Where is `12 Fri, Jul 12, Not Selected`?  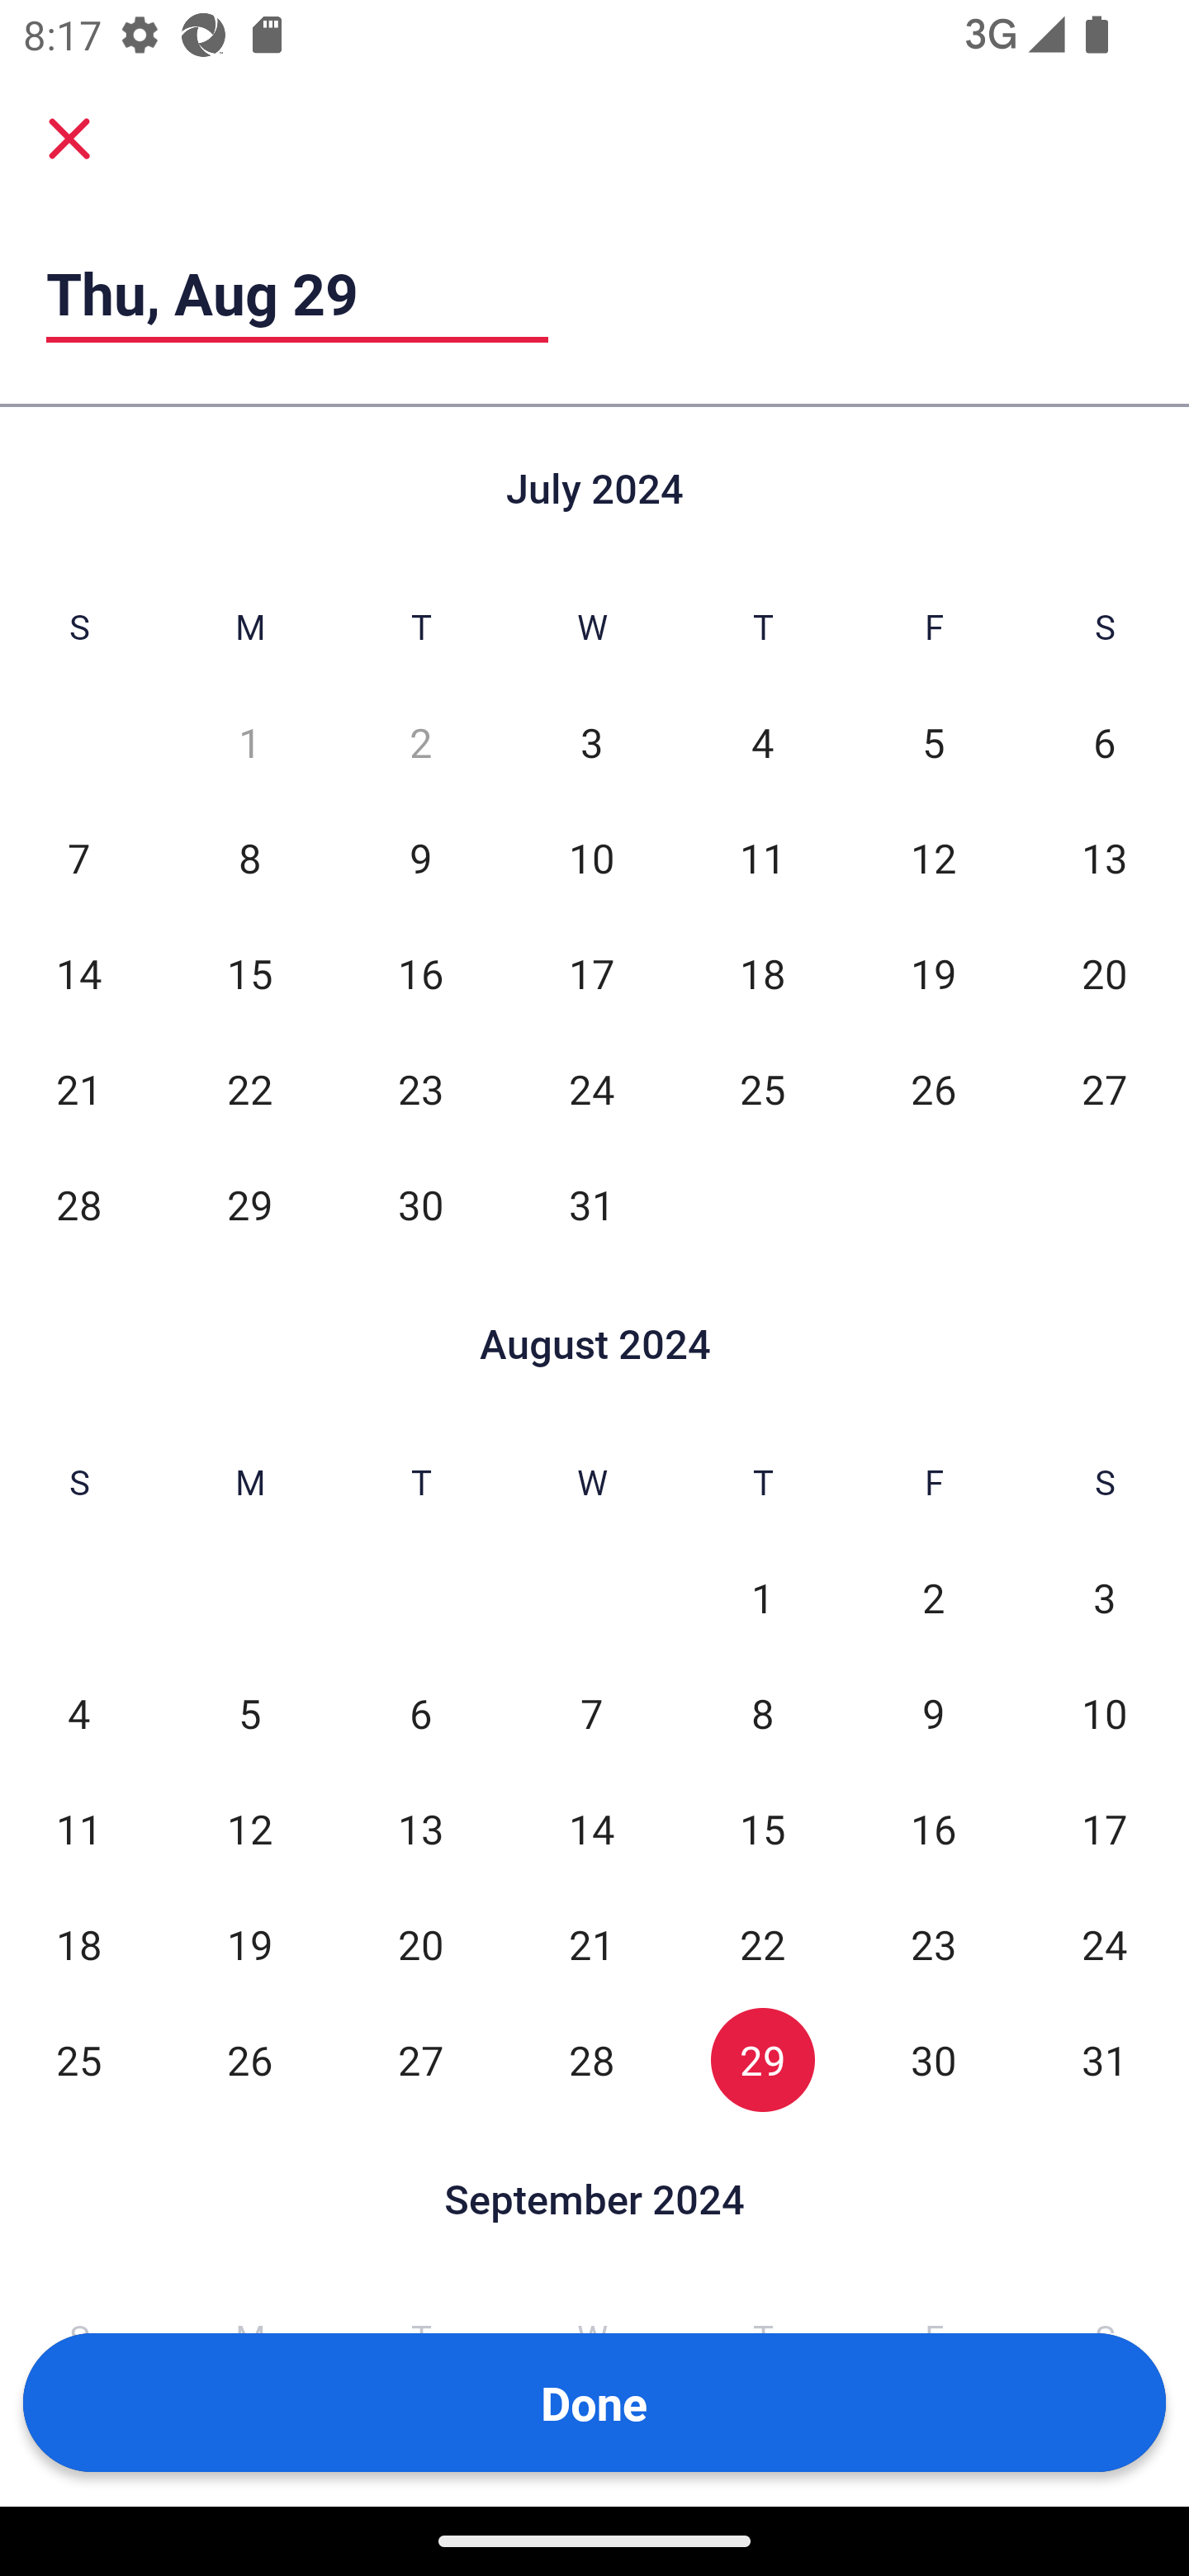
12 Fri, Jul 12, Not Selected is located at coordinates (933, 857).